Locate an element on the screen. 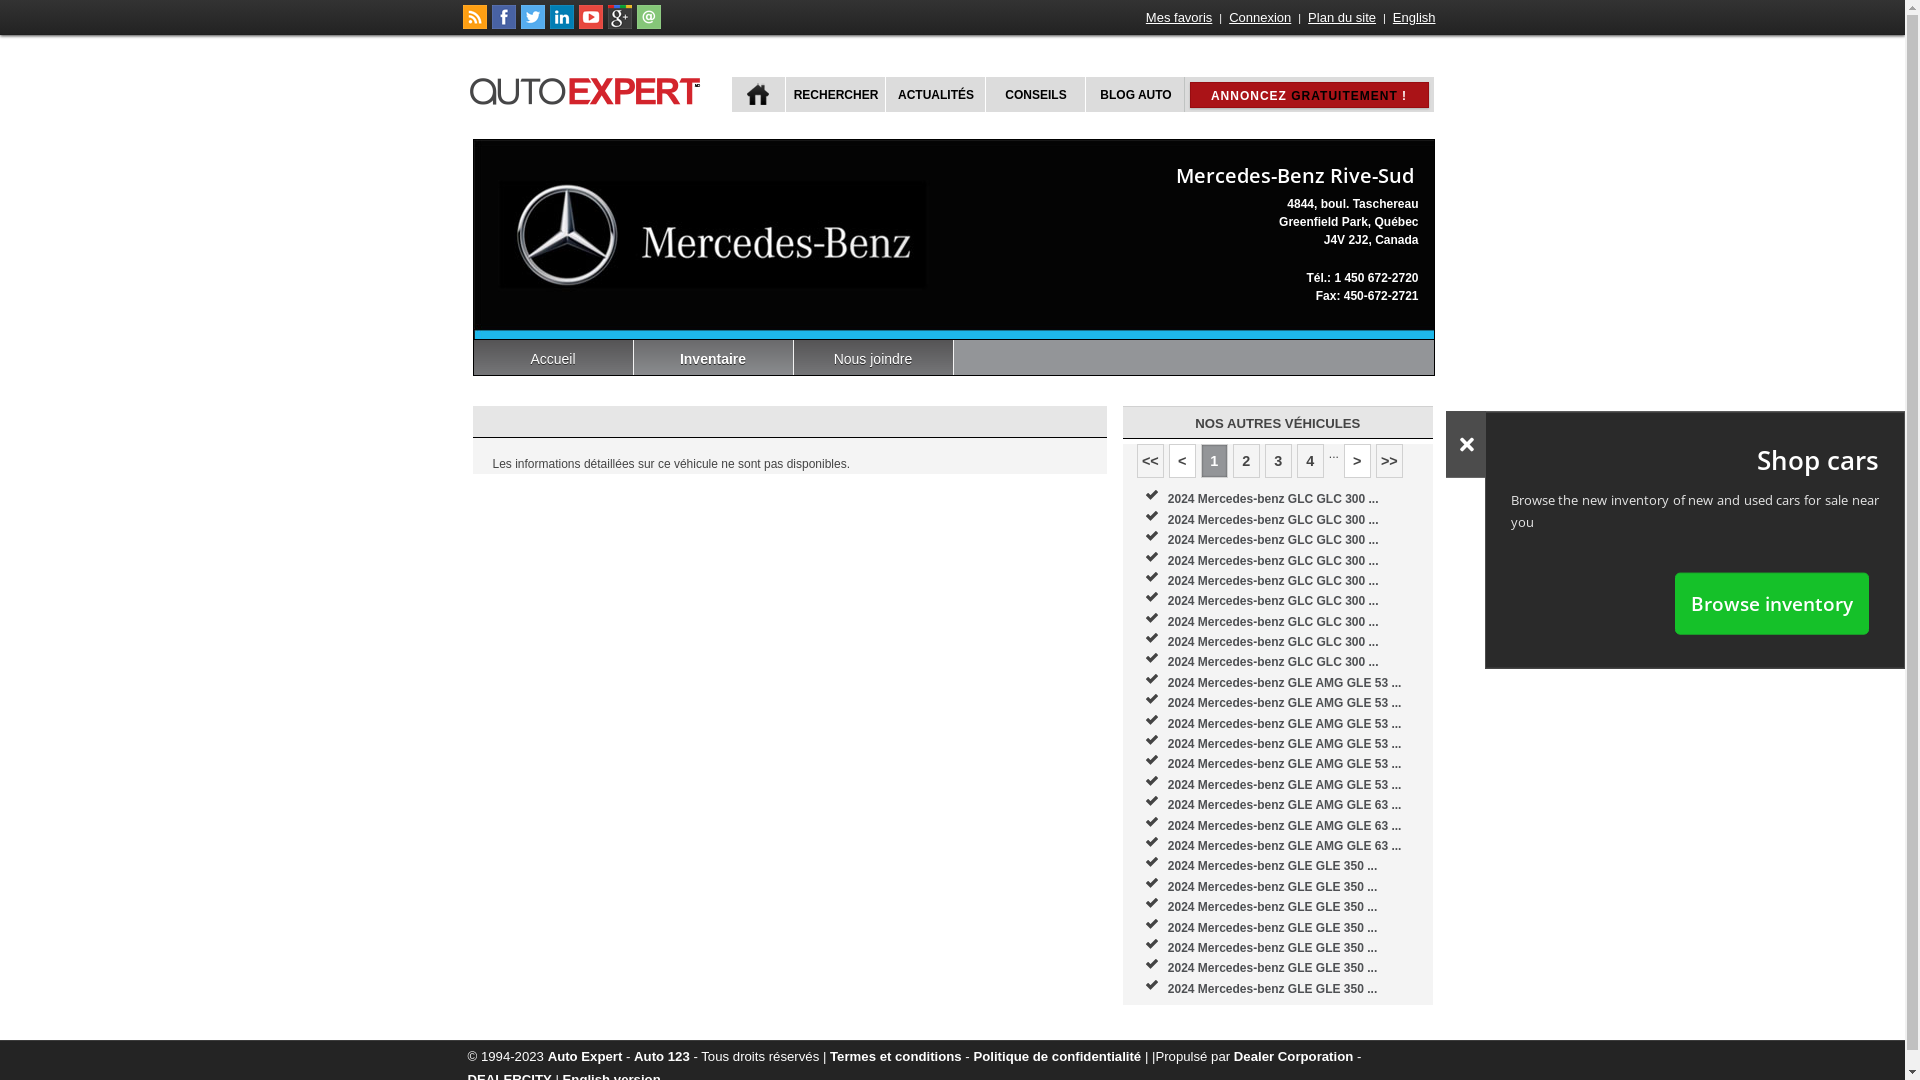 This screenshot has height=1080, width=1920. Suivez Publications Le Guide Inc. sur LinkedIn is located at coordinates (562, 25).